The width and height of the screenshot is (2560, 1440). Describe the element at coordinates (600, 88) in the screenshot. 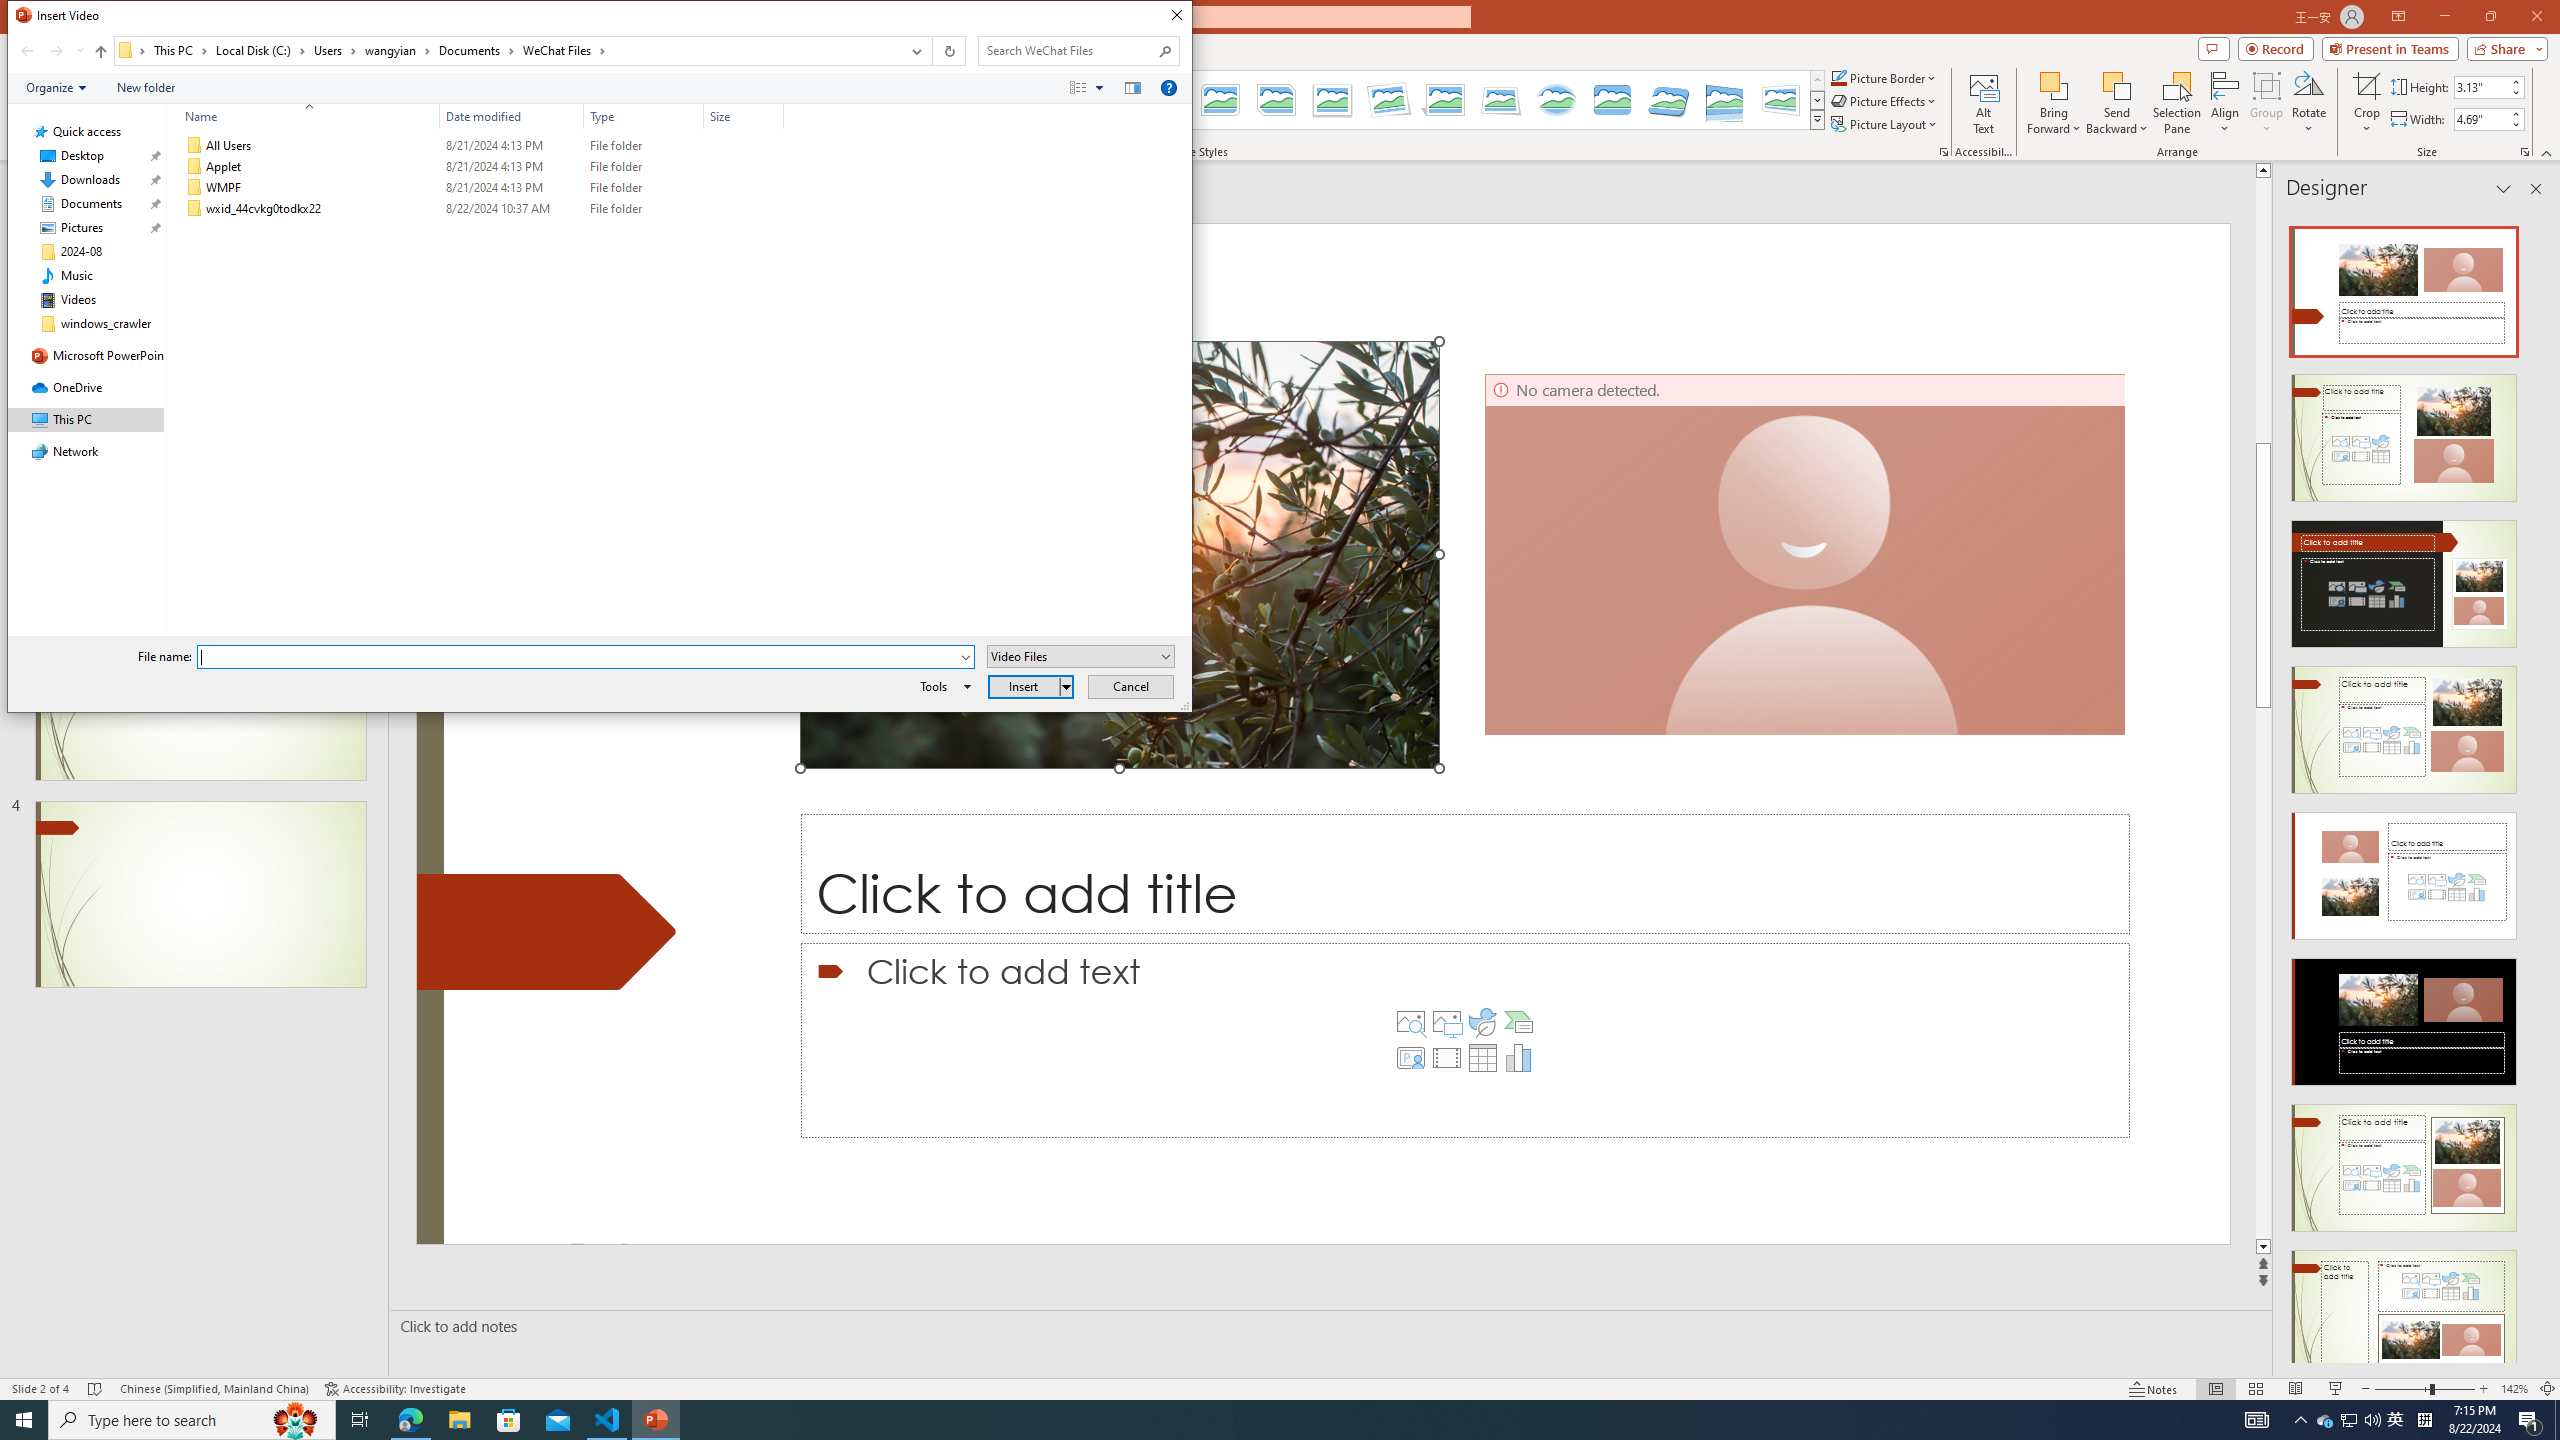

I see `Command Module` at that location.